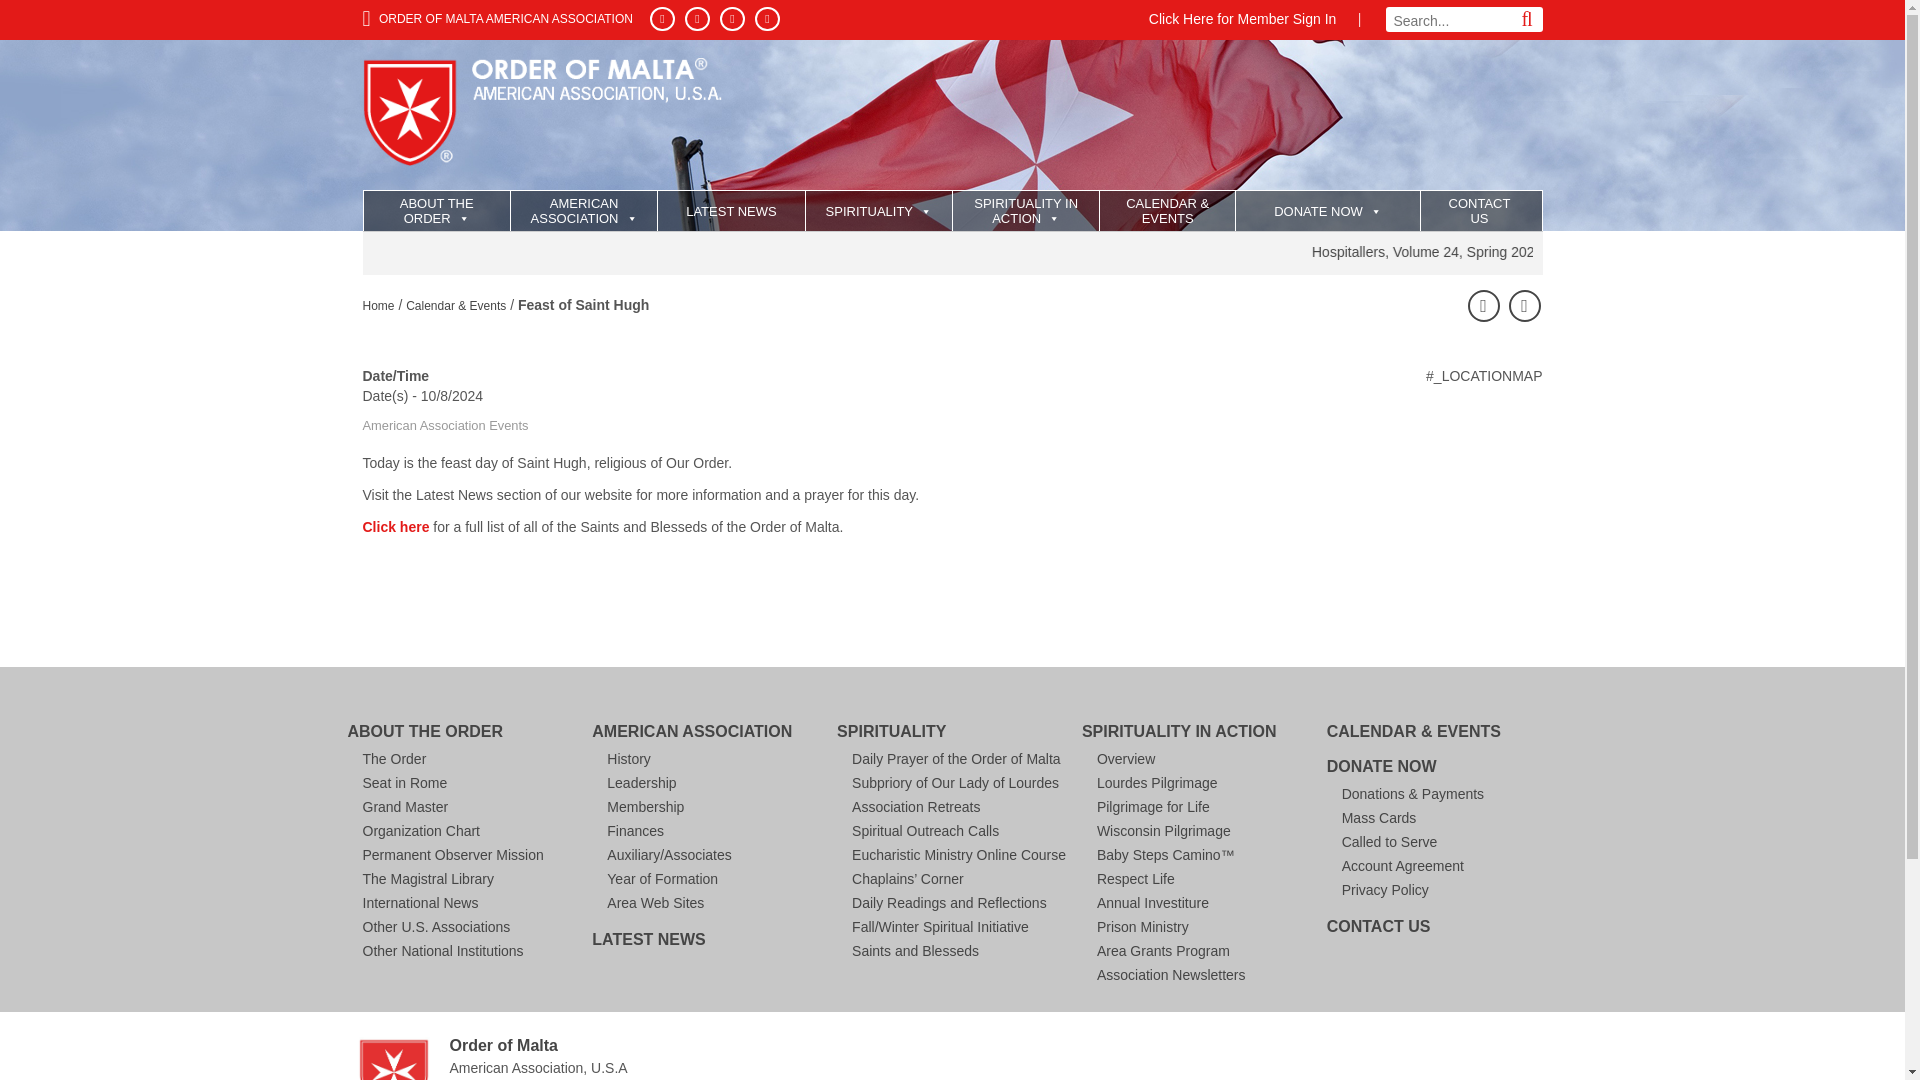 The height and width of the screenshot is (1080, 1920). Describe the element at coordinates (496, 18) in the screenshot. I see `ORDER OF MALTA AMERICAN ASSOCIATION` at that location.